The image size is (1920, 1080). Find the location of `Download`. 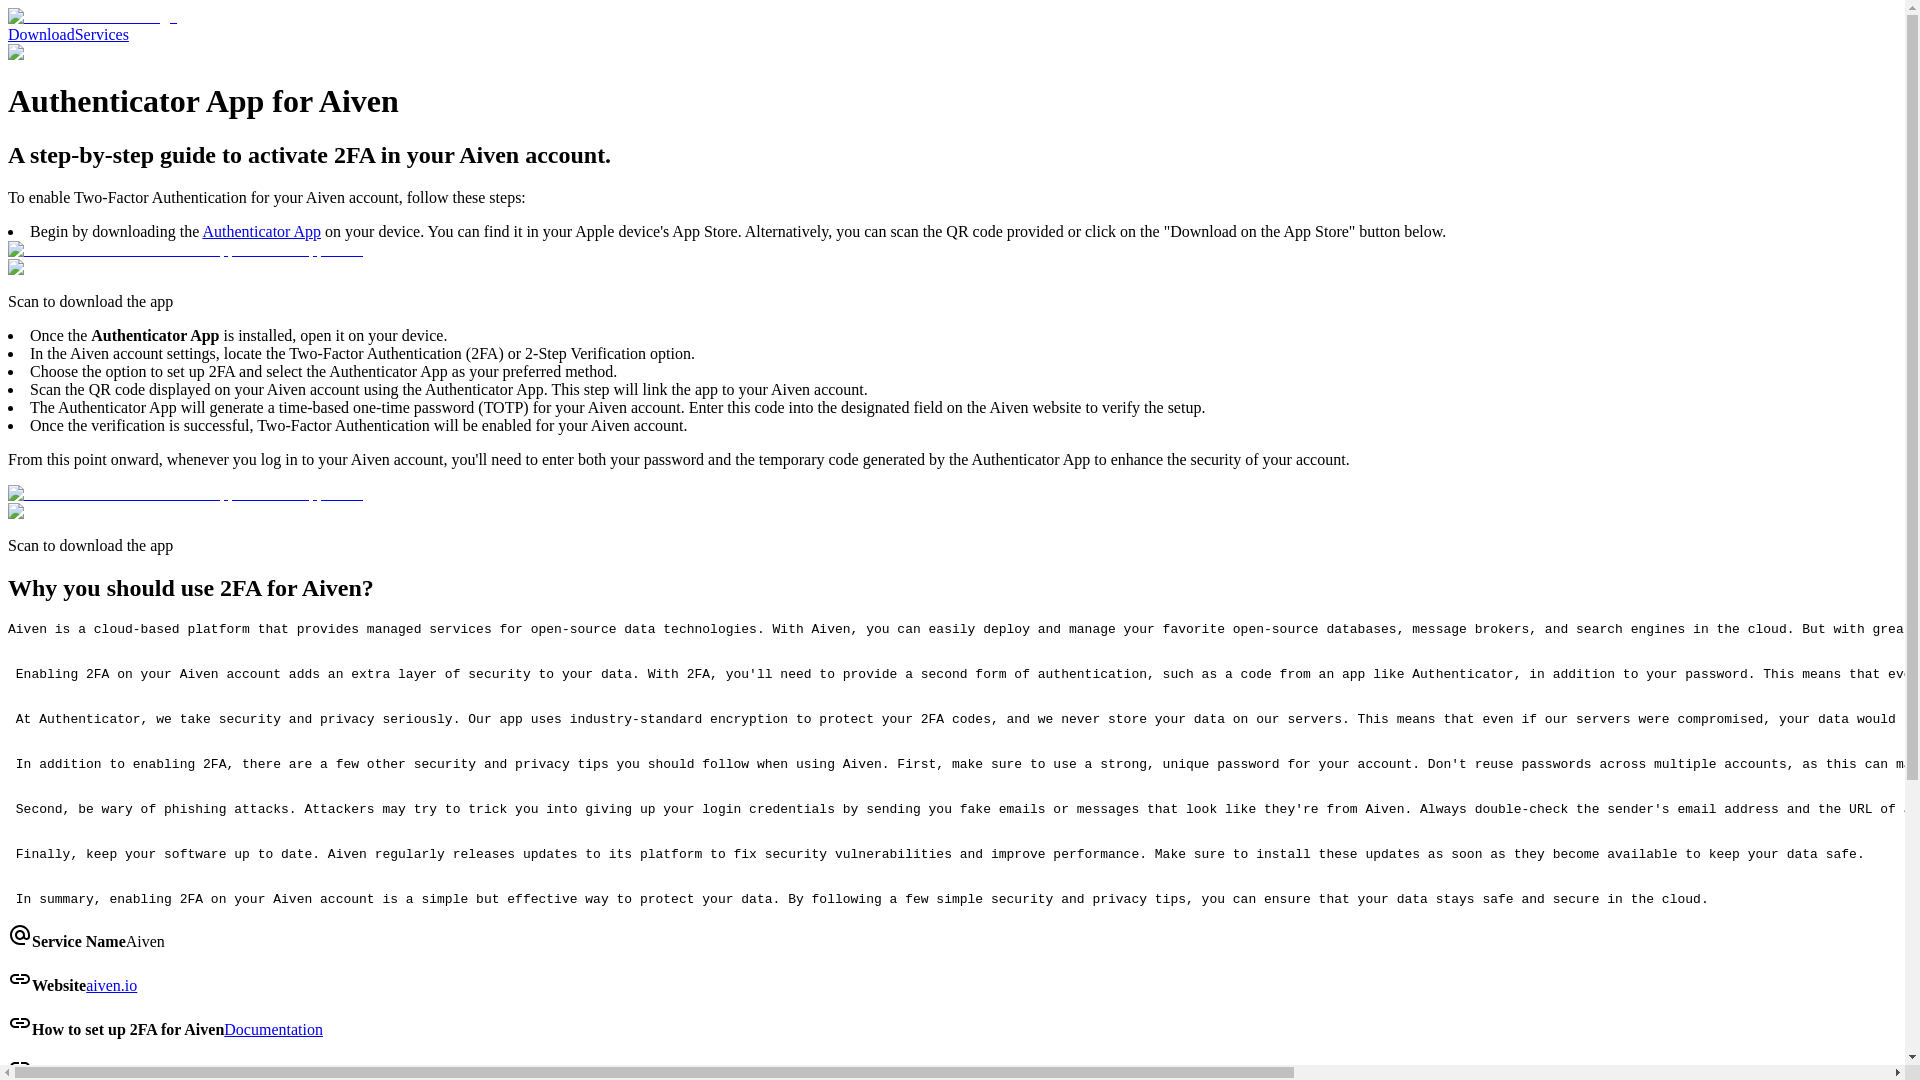

Download is located at coordinates (40, 34).